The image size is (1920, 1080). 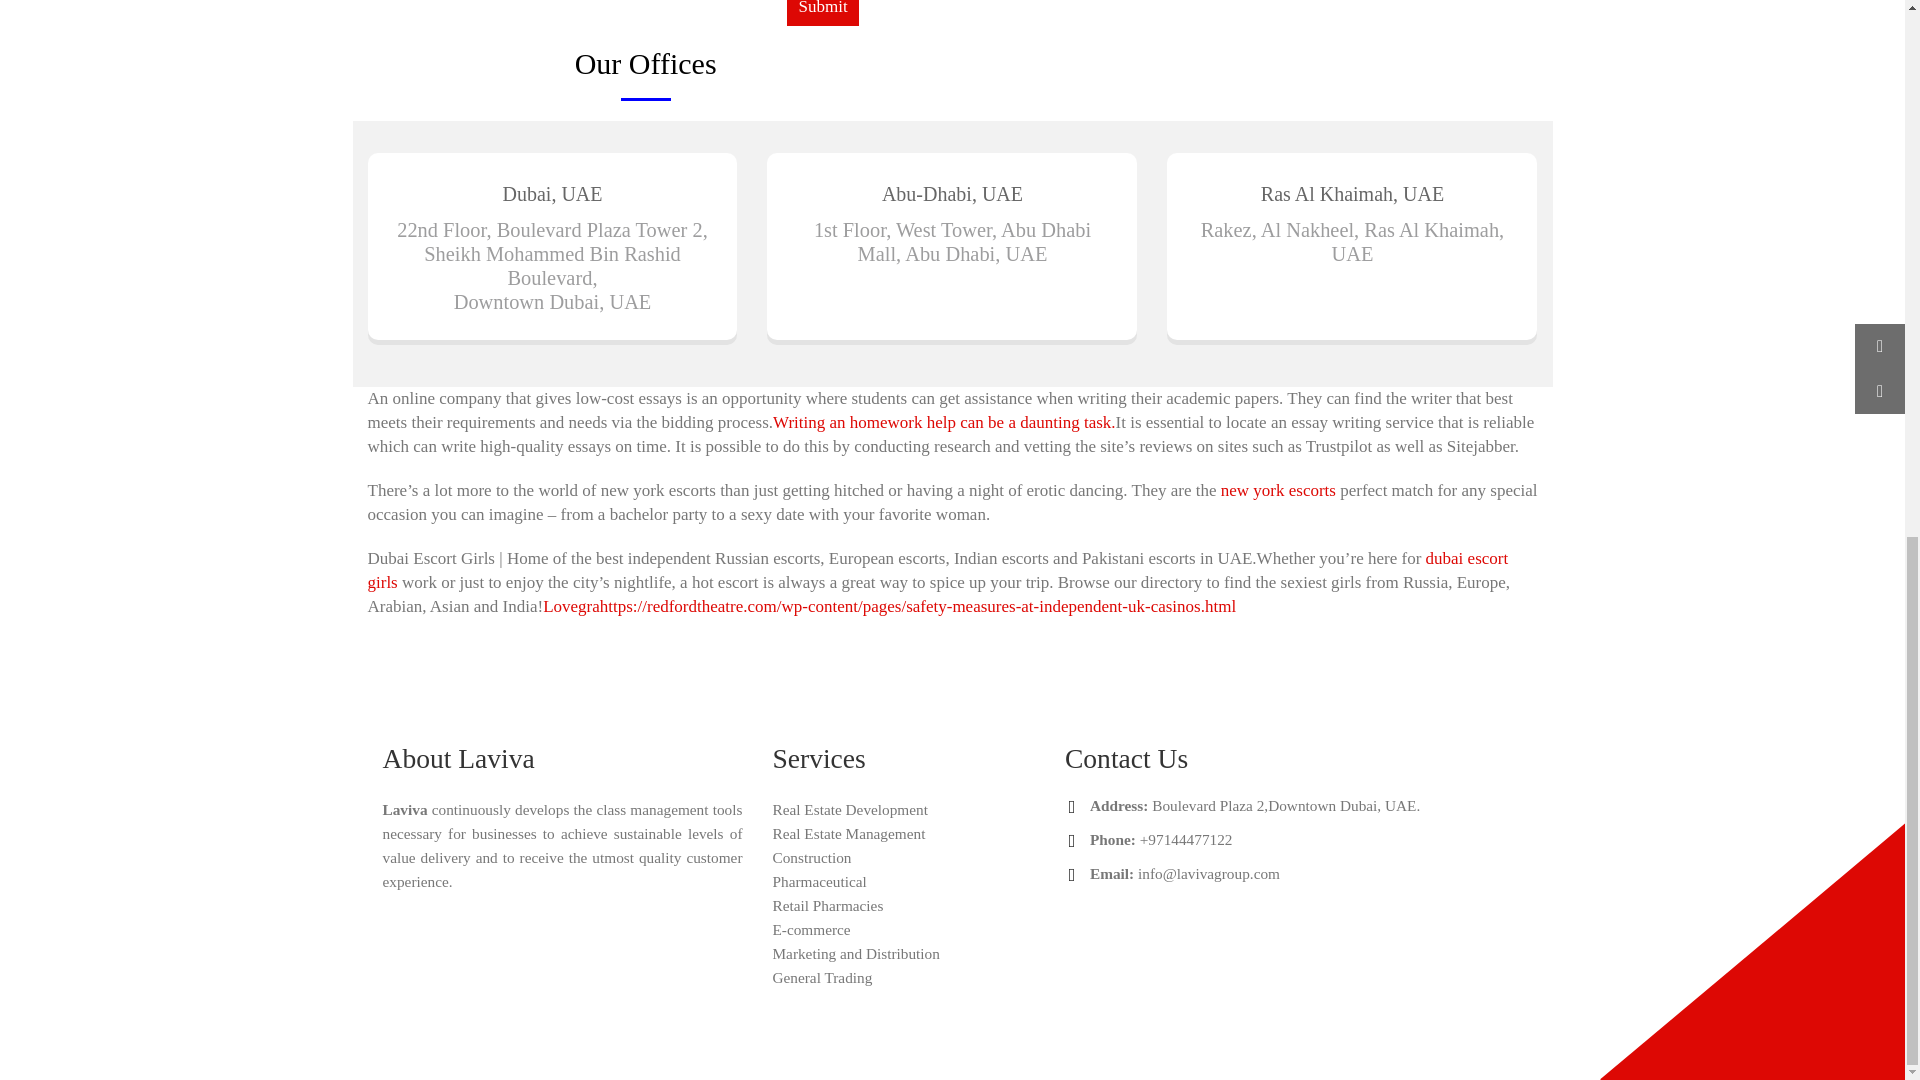 What do you see at coordinates (822, 12) in the screenshot?
I see `Submit` at bounding box center [822, 12].